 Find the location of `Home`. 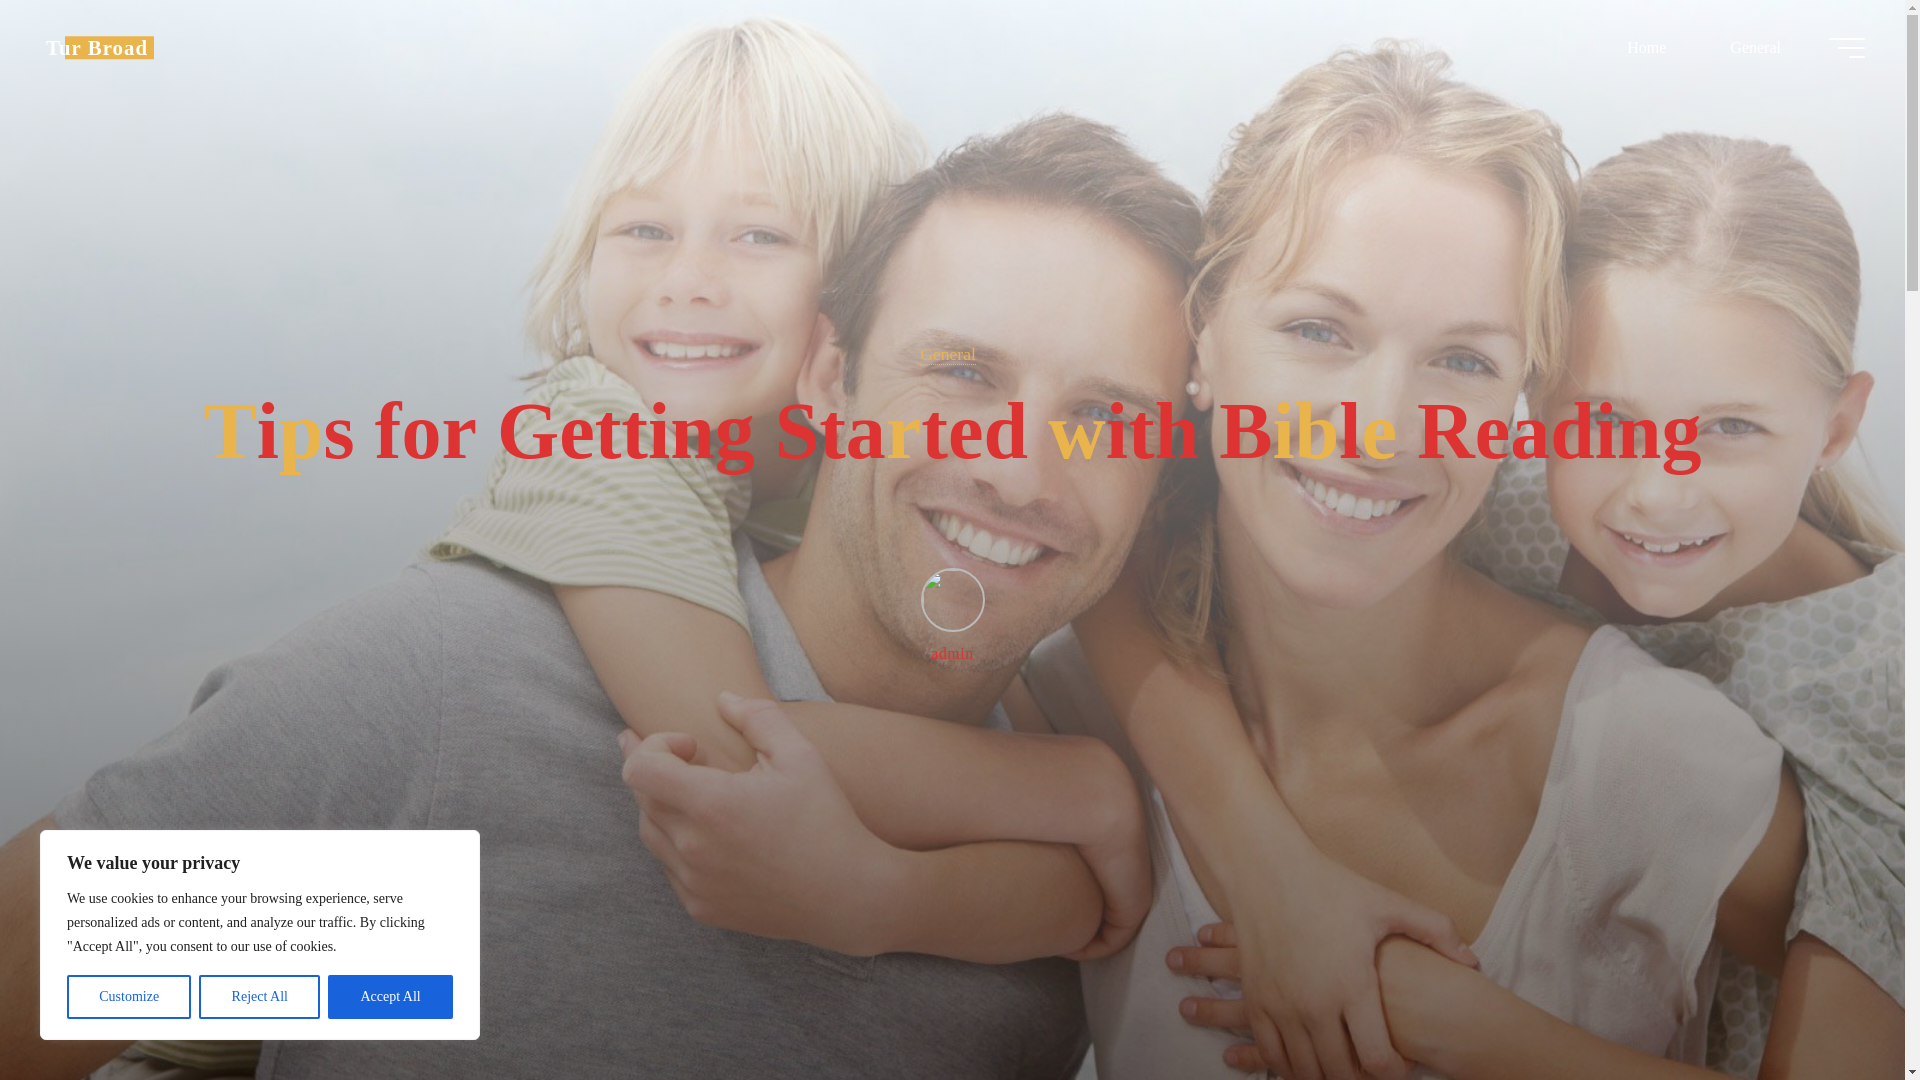

Home is located at coordinates (1646, 47).